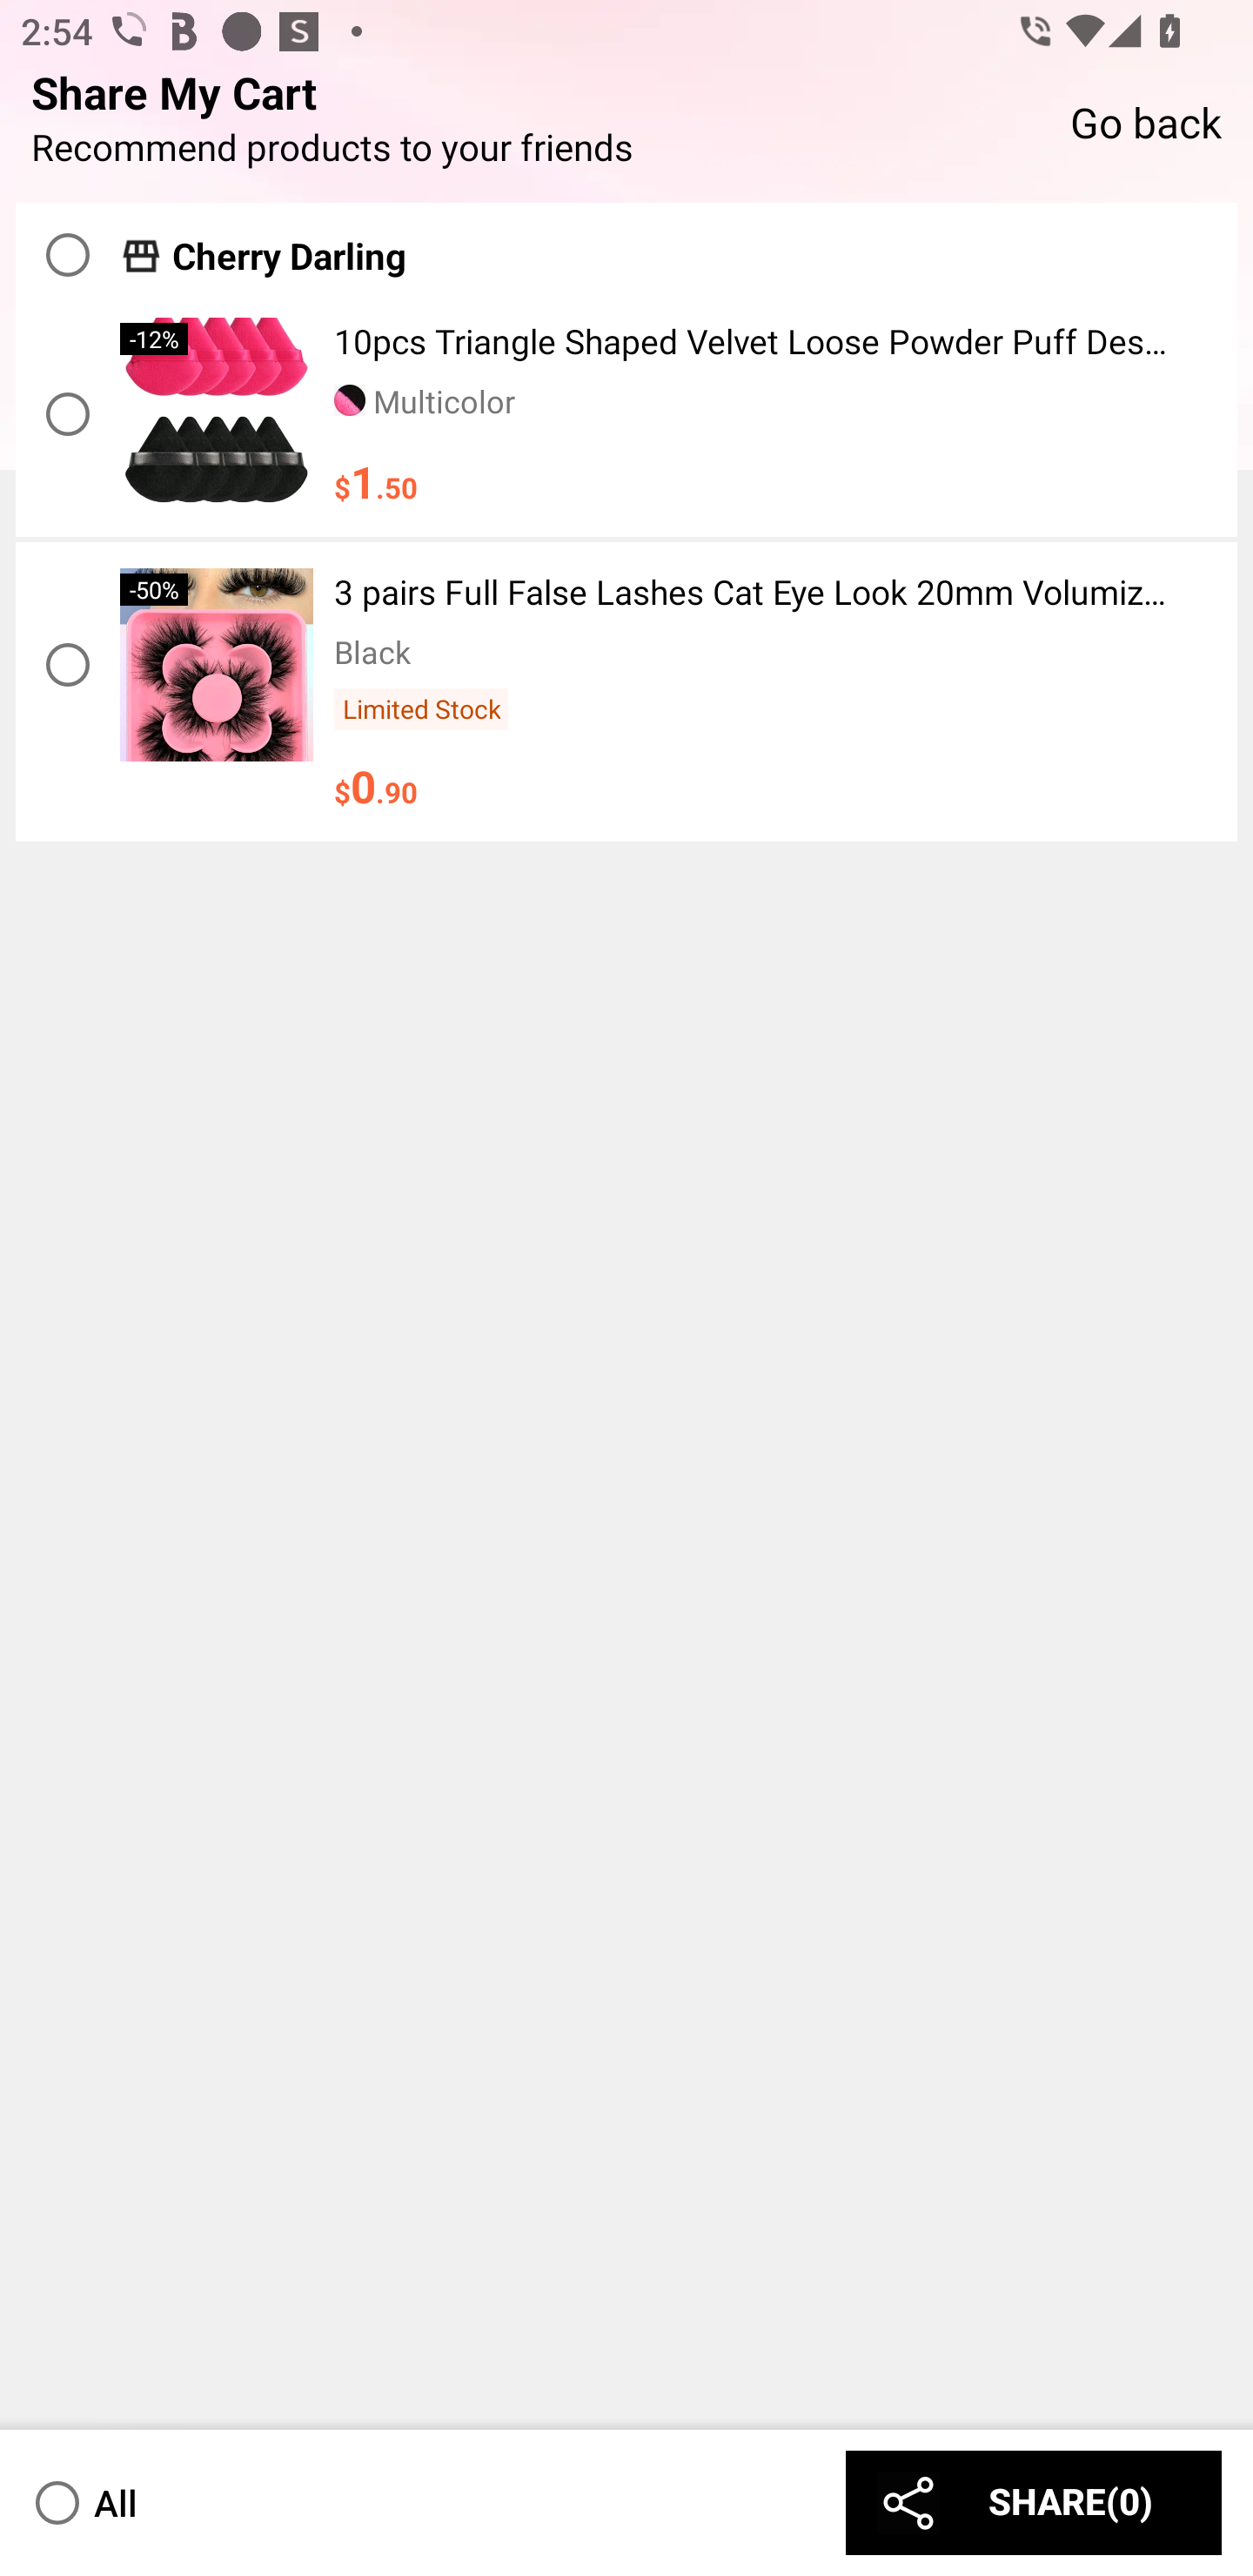 The image size is (1253, 2576). I want to click on  Multicolor, so click(425, 400).